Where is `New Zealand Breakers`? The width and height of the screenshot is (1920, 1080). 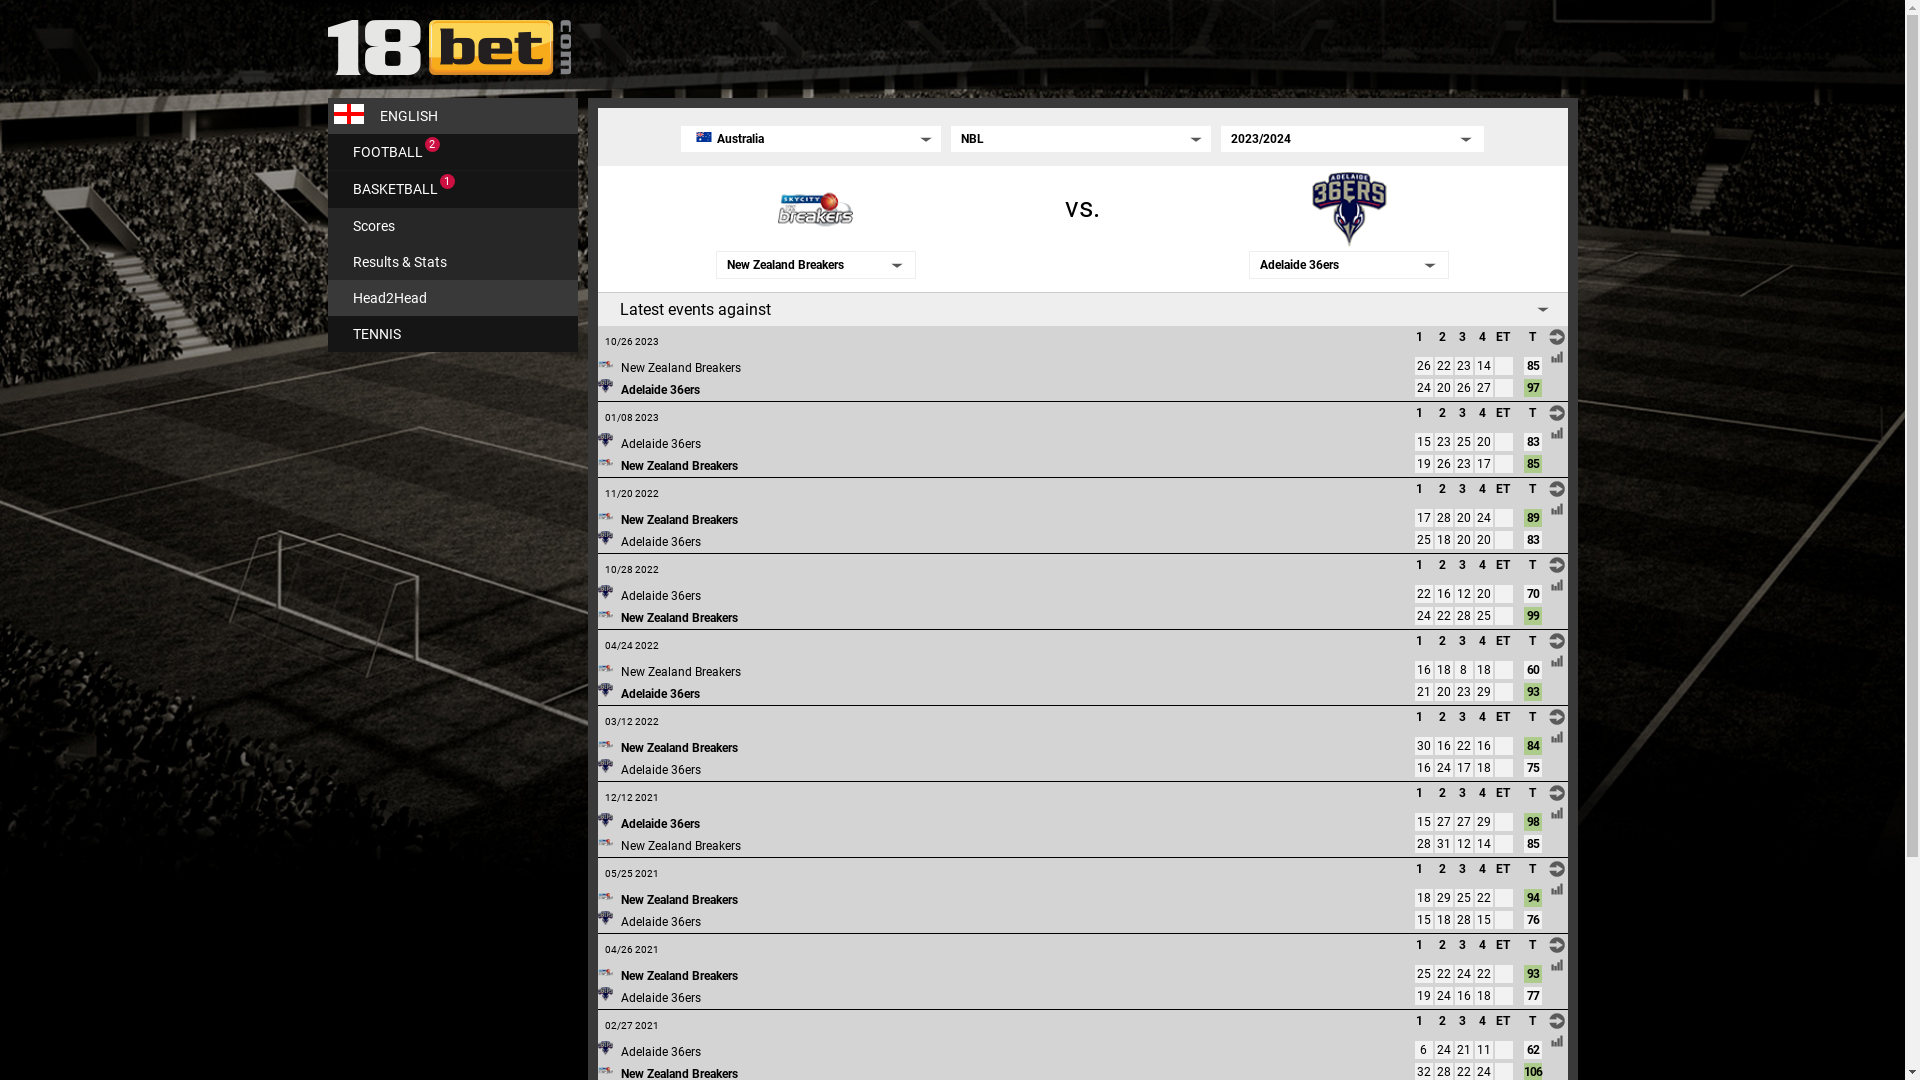 New Zealand Breakers is located at coordinates (678, 466).